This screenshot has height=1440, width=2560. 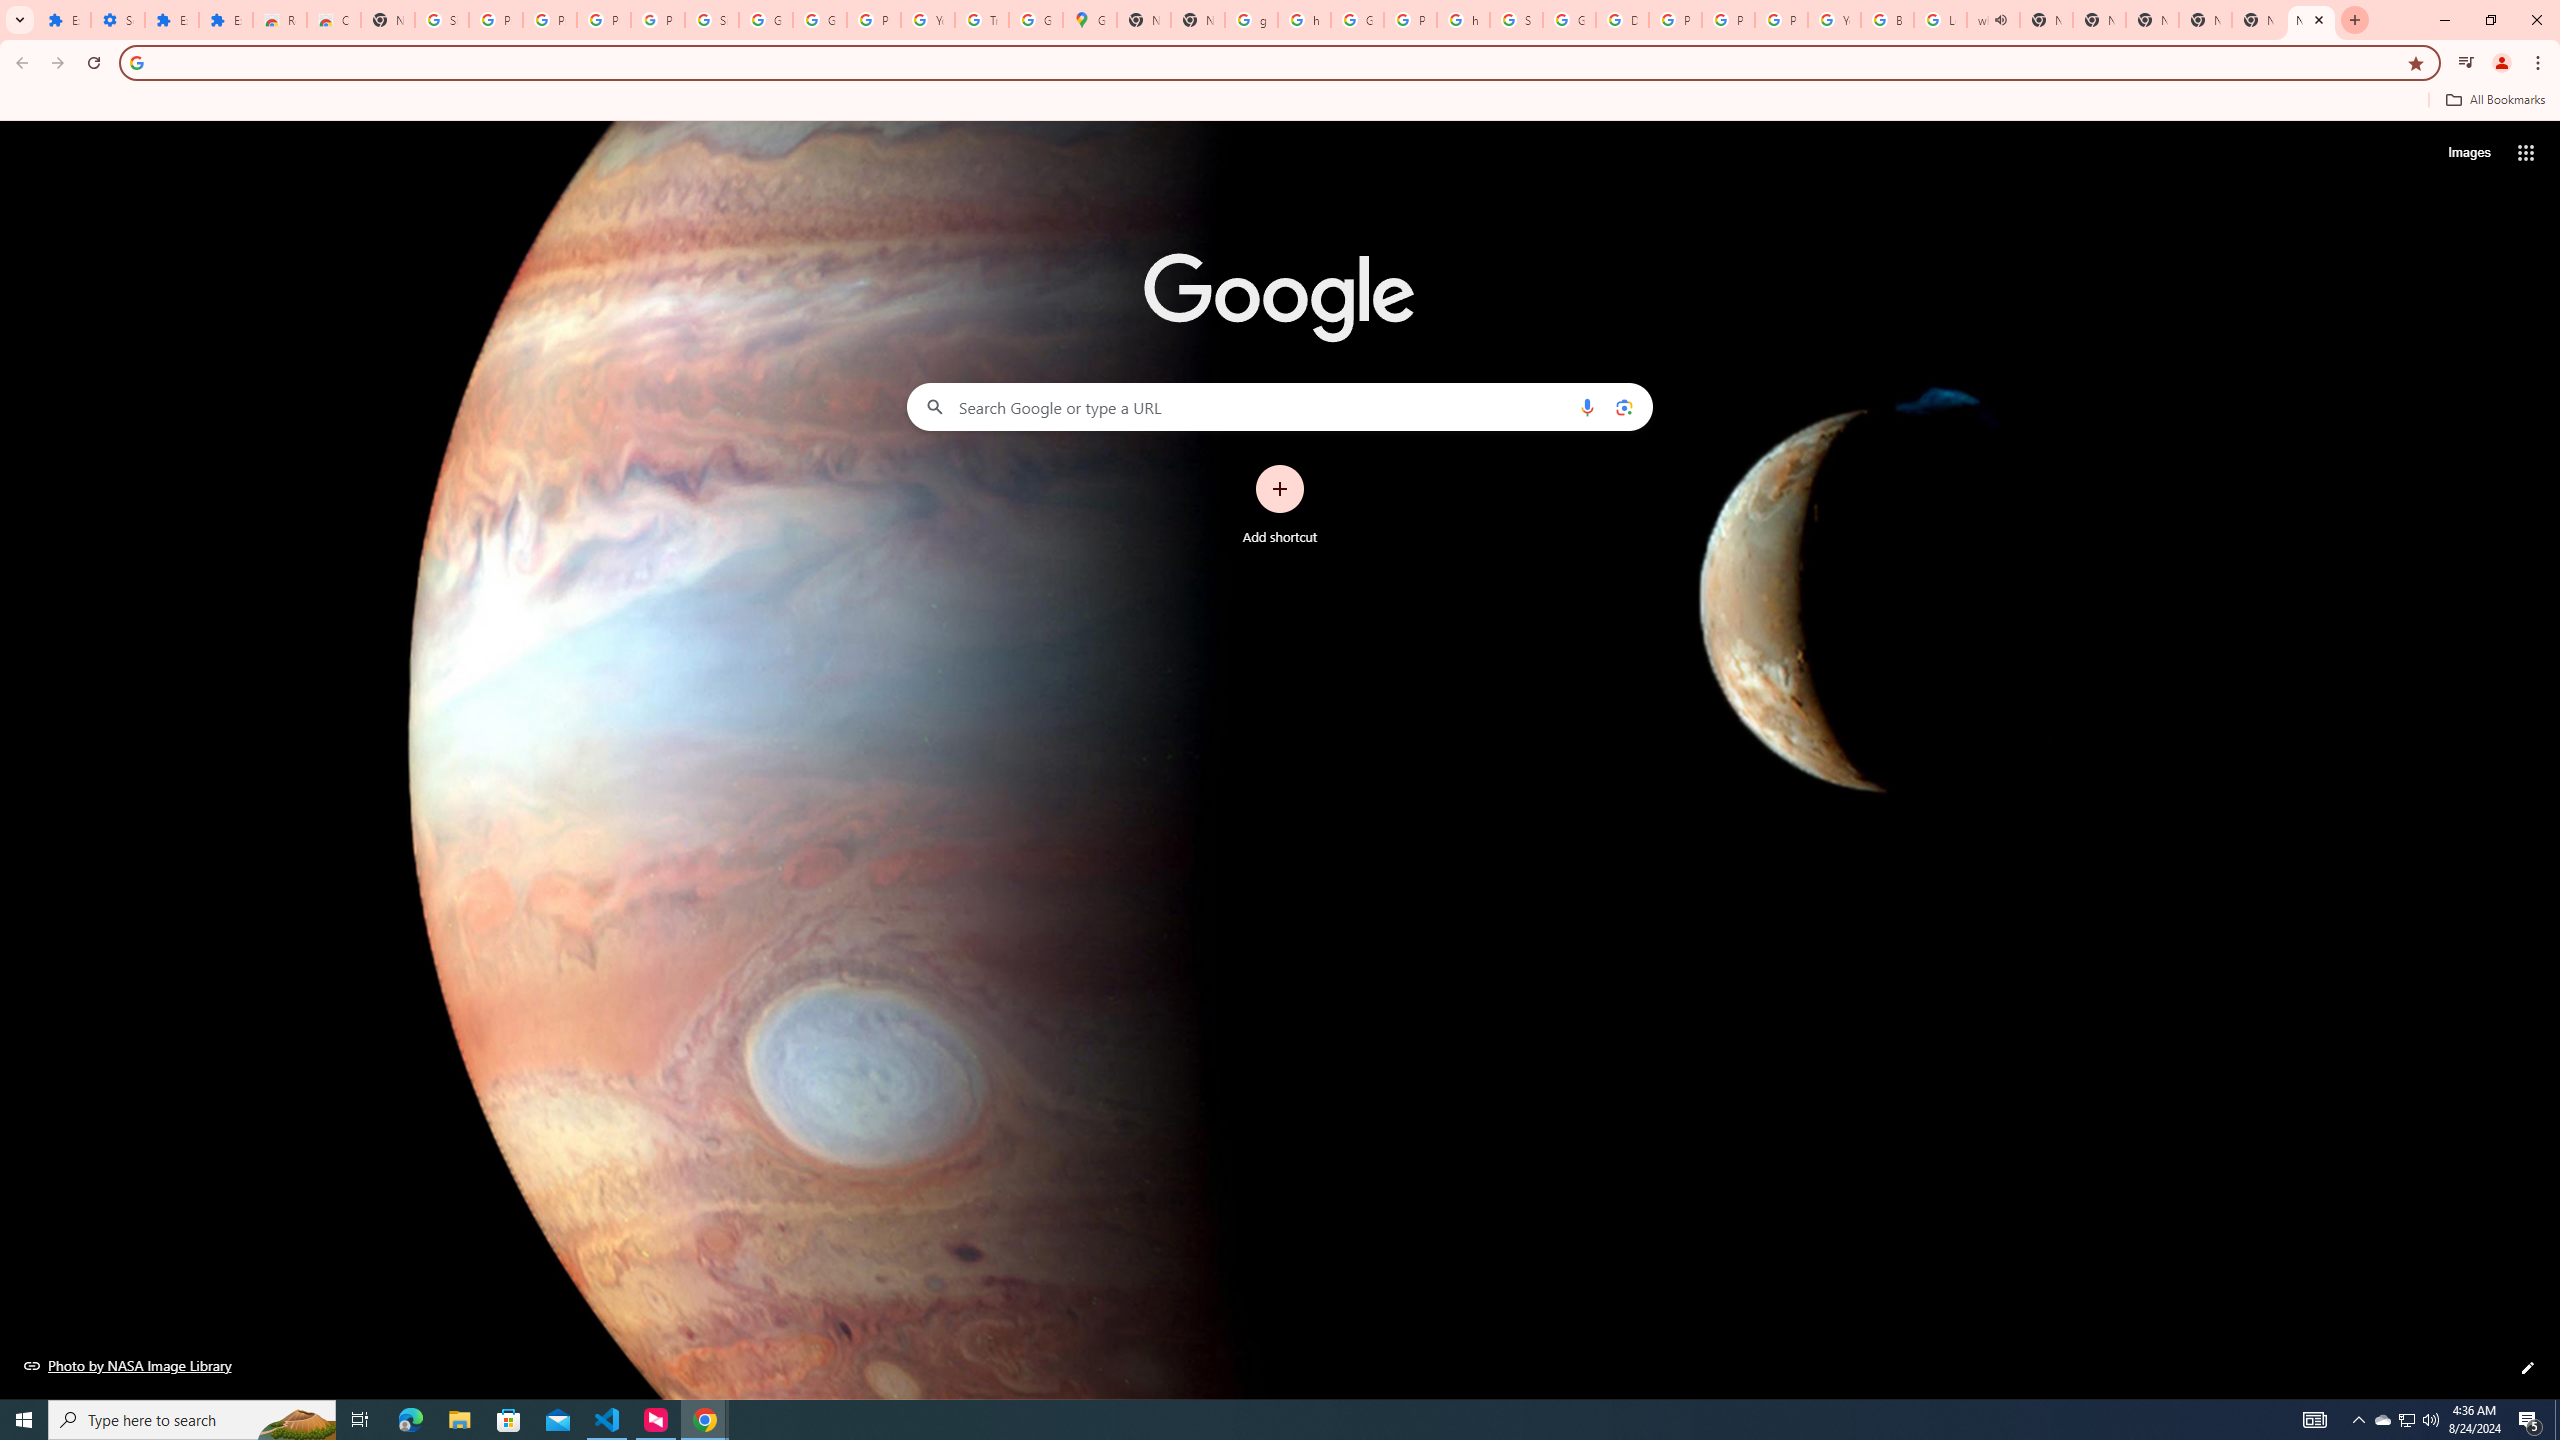 I want to click on Chrome Web Store - Themes, so click(x=334, y=20).